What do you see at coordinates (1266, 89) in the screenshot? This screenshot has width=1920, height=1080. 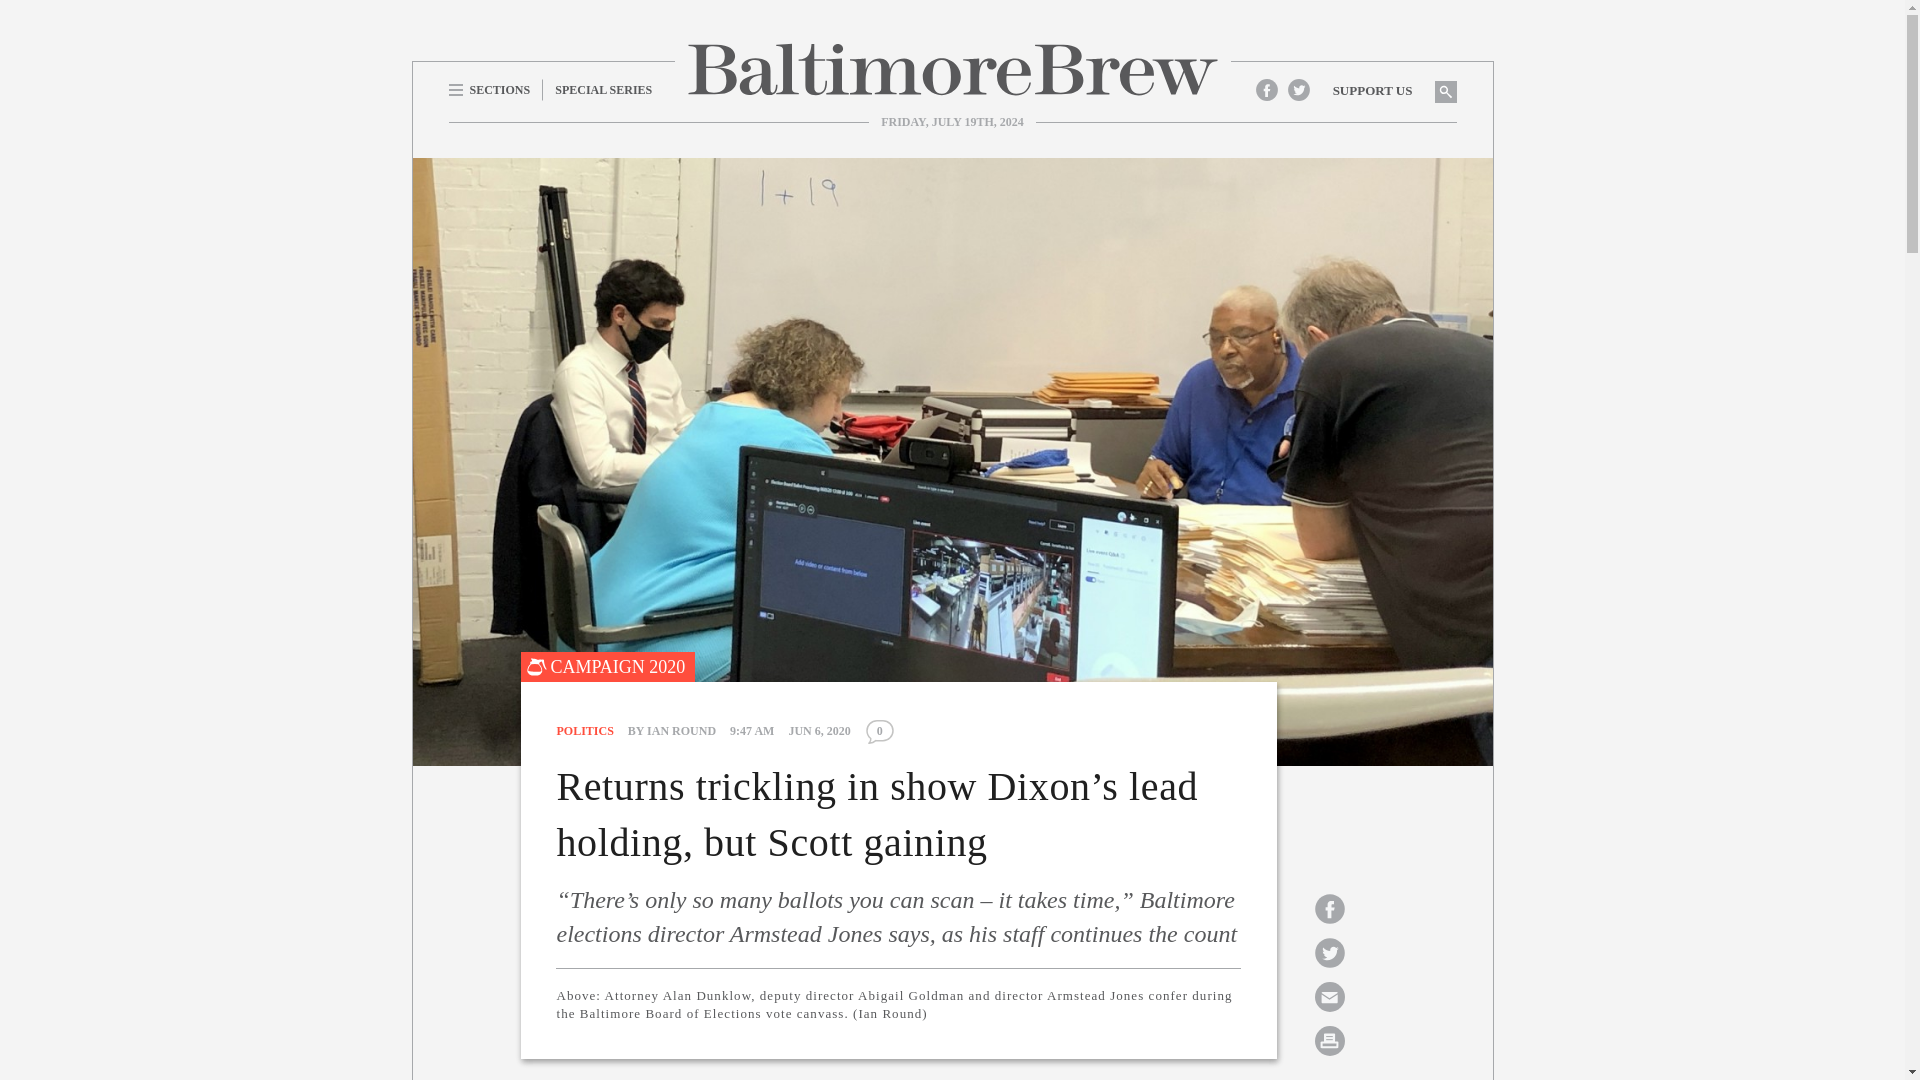 I see `Facebook` at bounding box center [1266, 89].